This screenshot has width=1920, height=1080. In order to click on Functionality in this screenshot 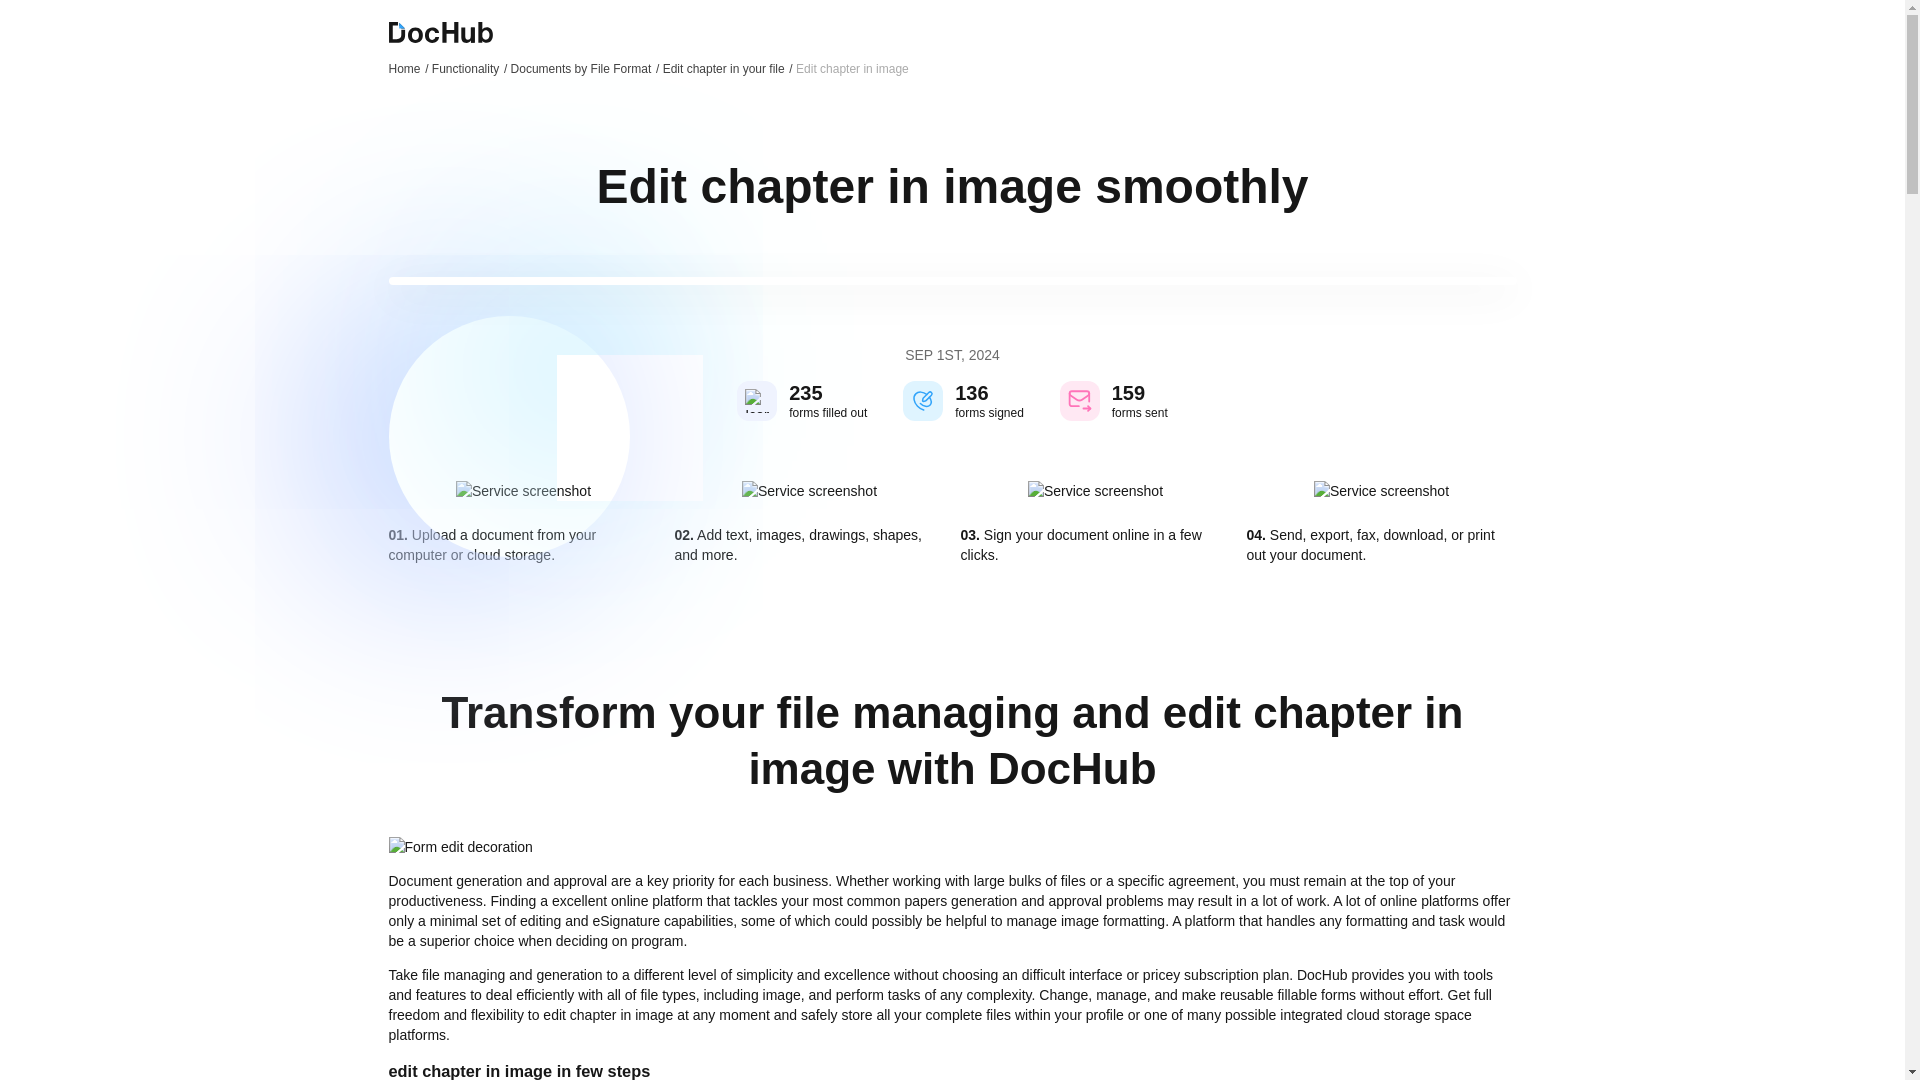, I will do `click(469, 68)`.